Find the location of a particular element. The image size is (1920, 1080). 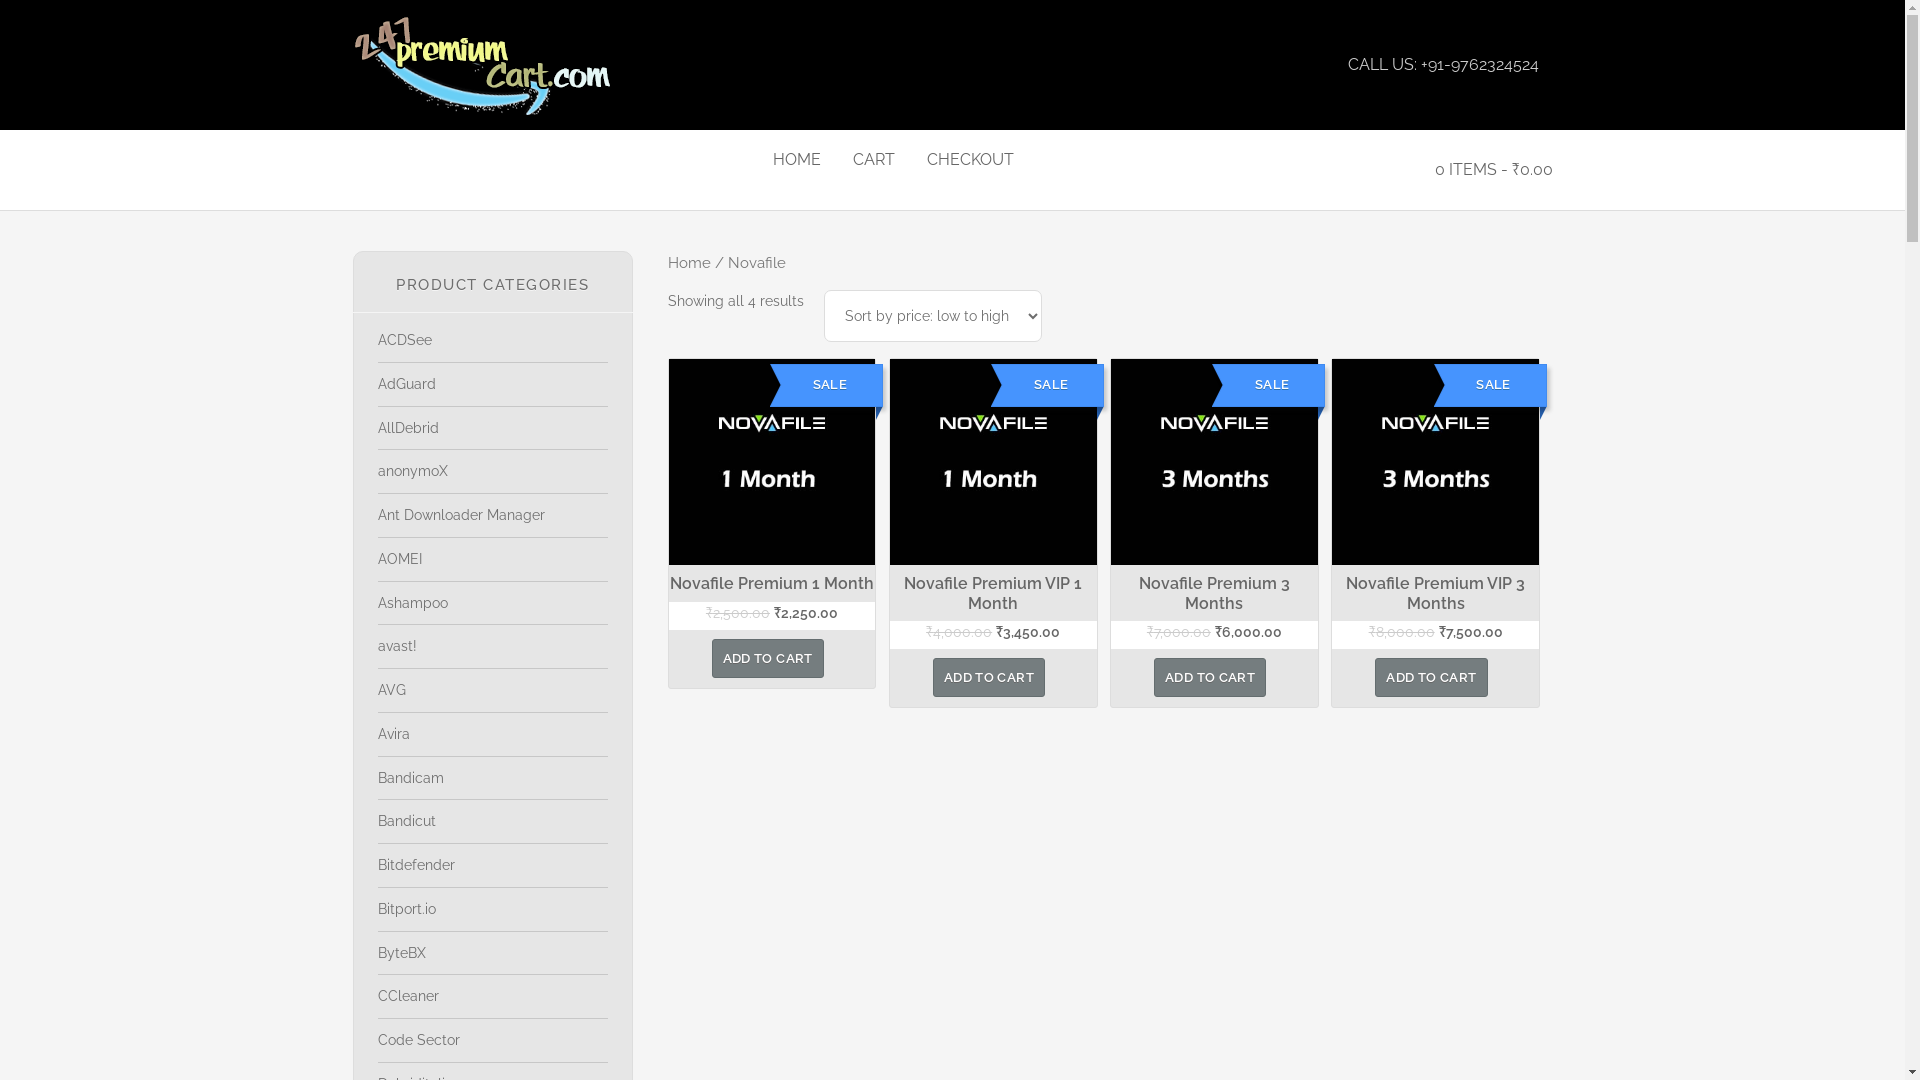

CALL US: +91-9762324524 is located at coordinates (1444, 65).